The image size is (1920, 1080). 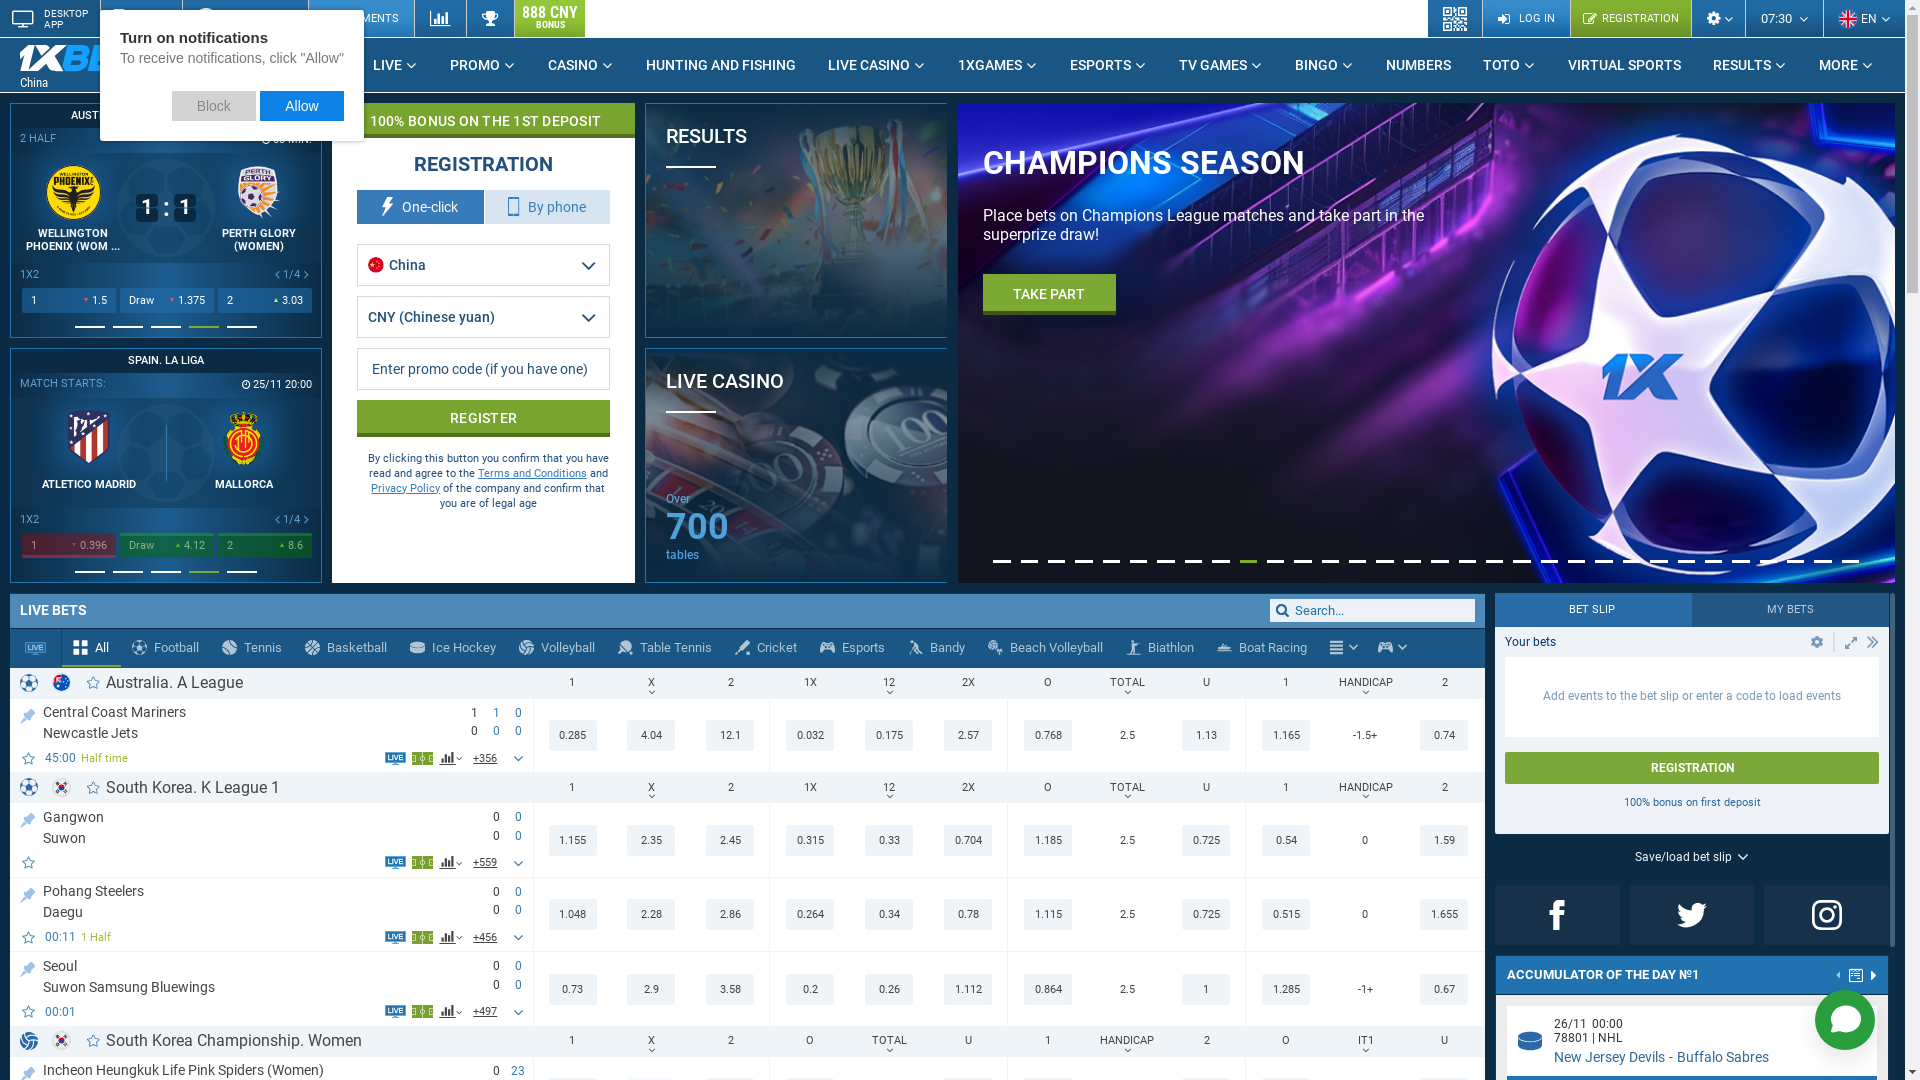 I want to click on RESULTS, so click(x=1750, y=65).